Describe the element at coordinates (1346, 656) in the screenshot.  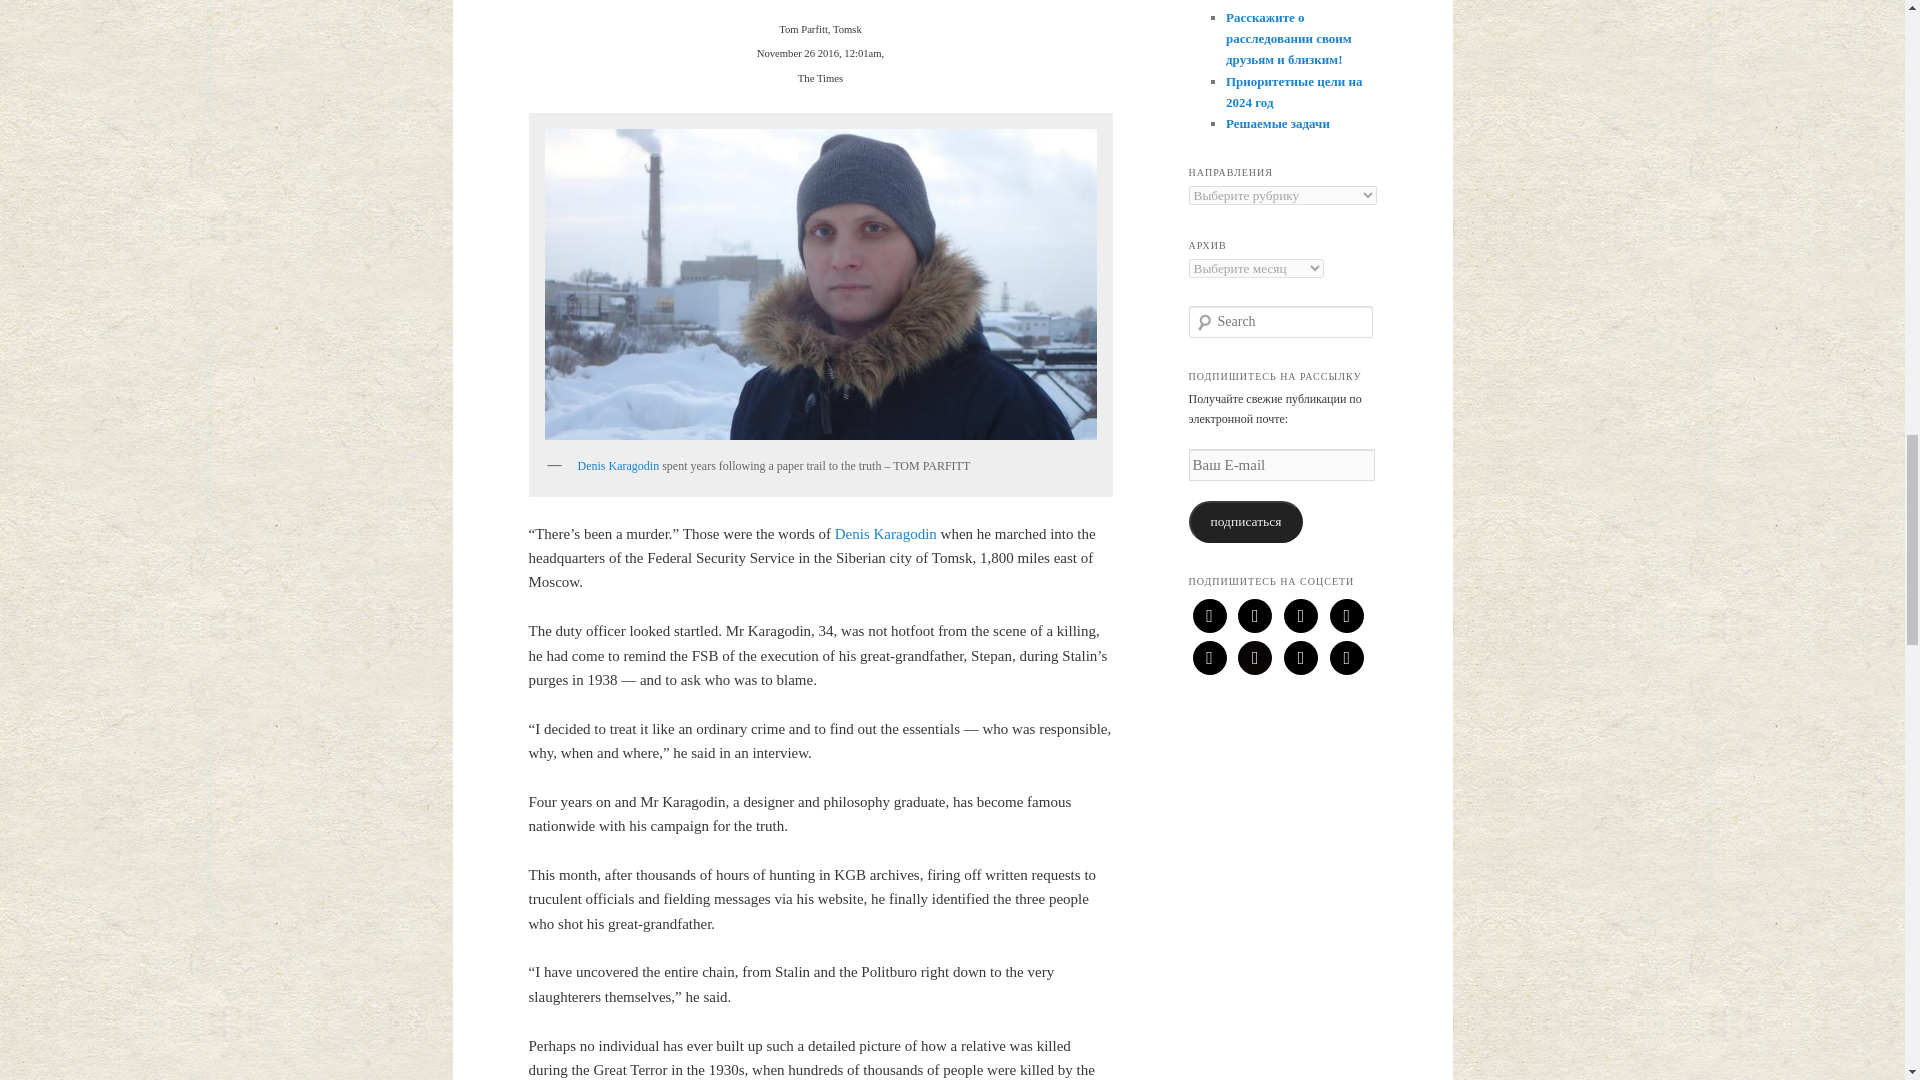
I see `Default Label` at that location.